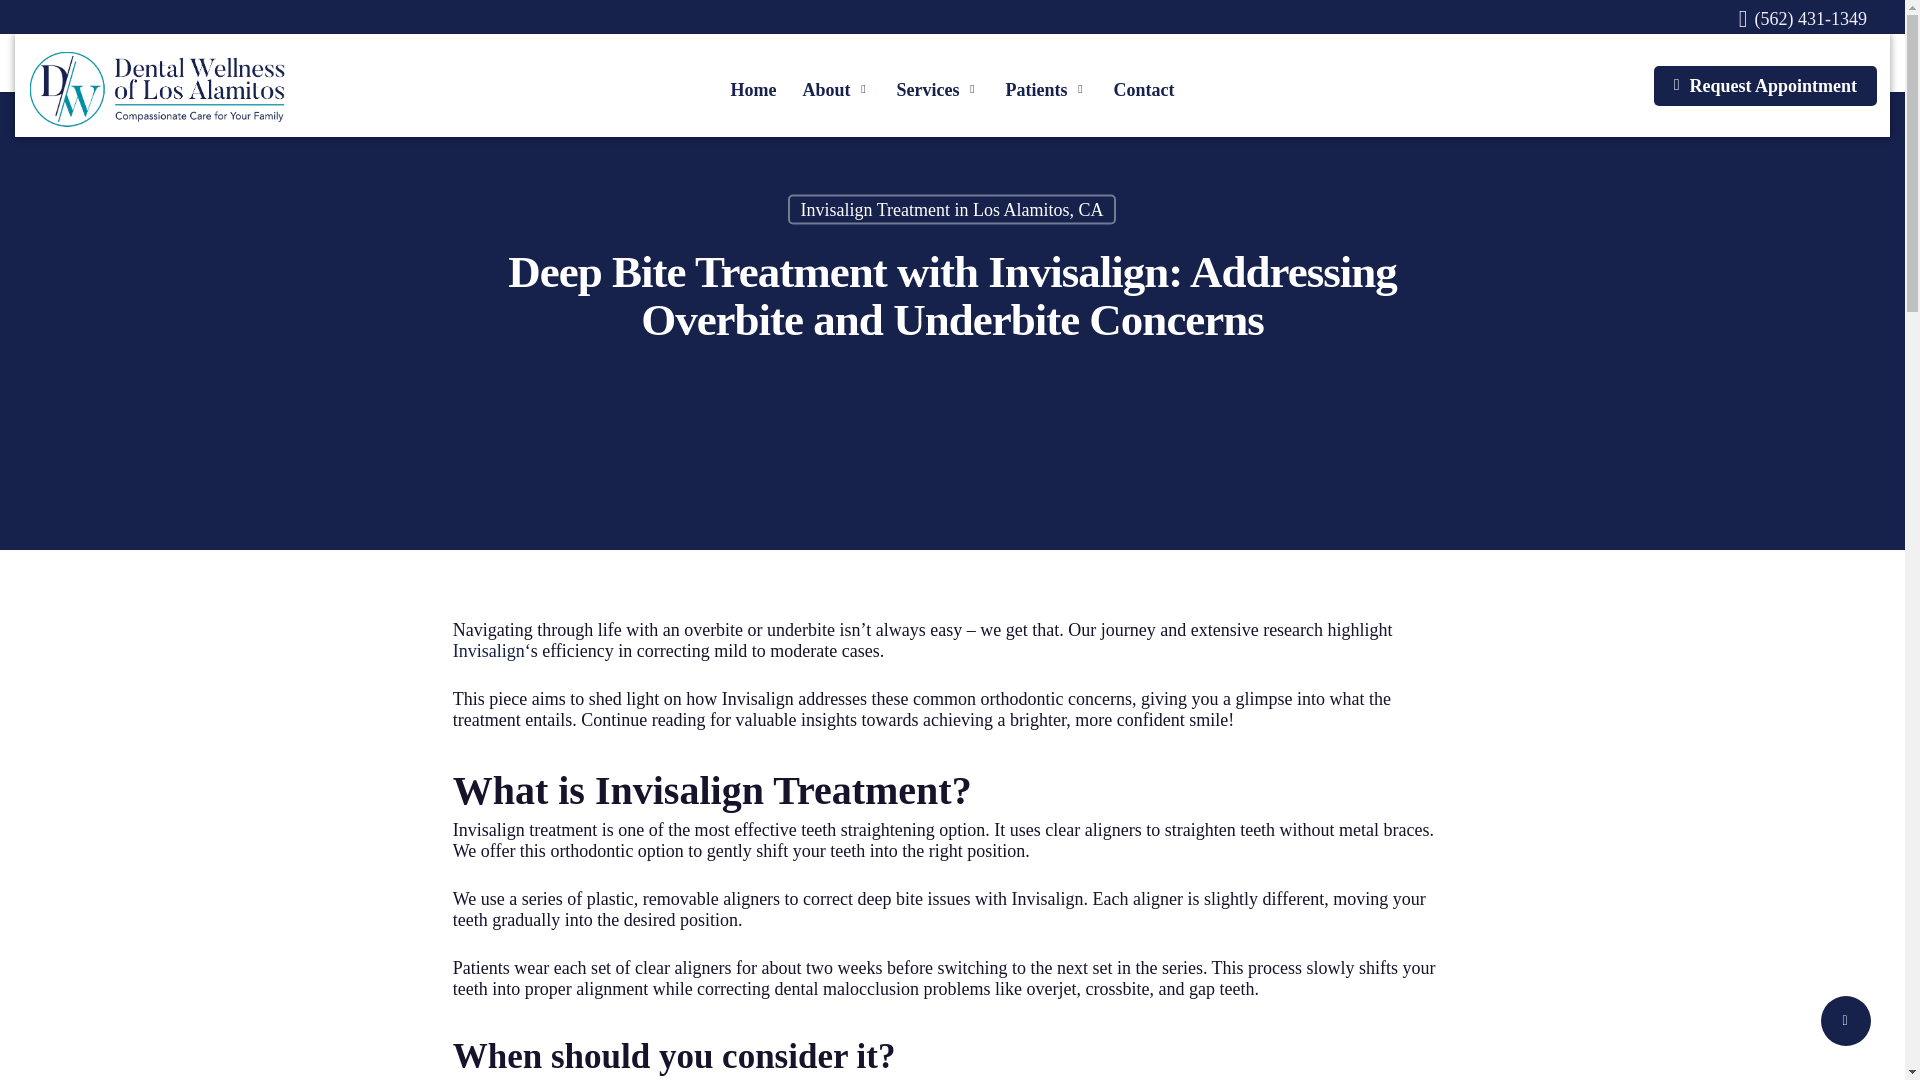 The image size is (1920, 1080). Describe the element at coordinates (938, 88) in the screenshot. I see `Services` at that location.